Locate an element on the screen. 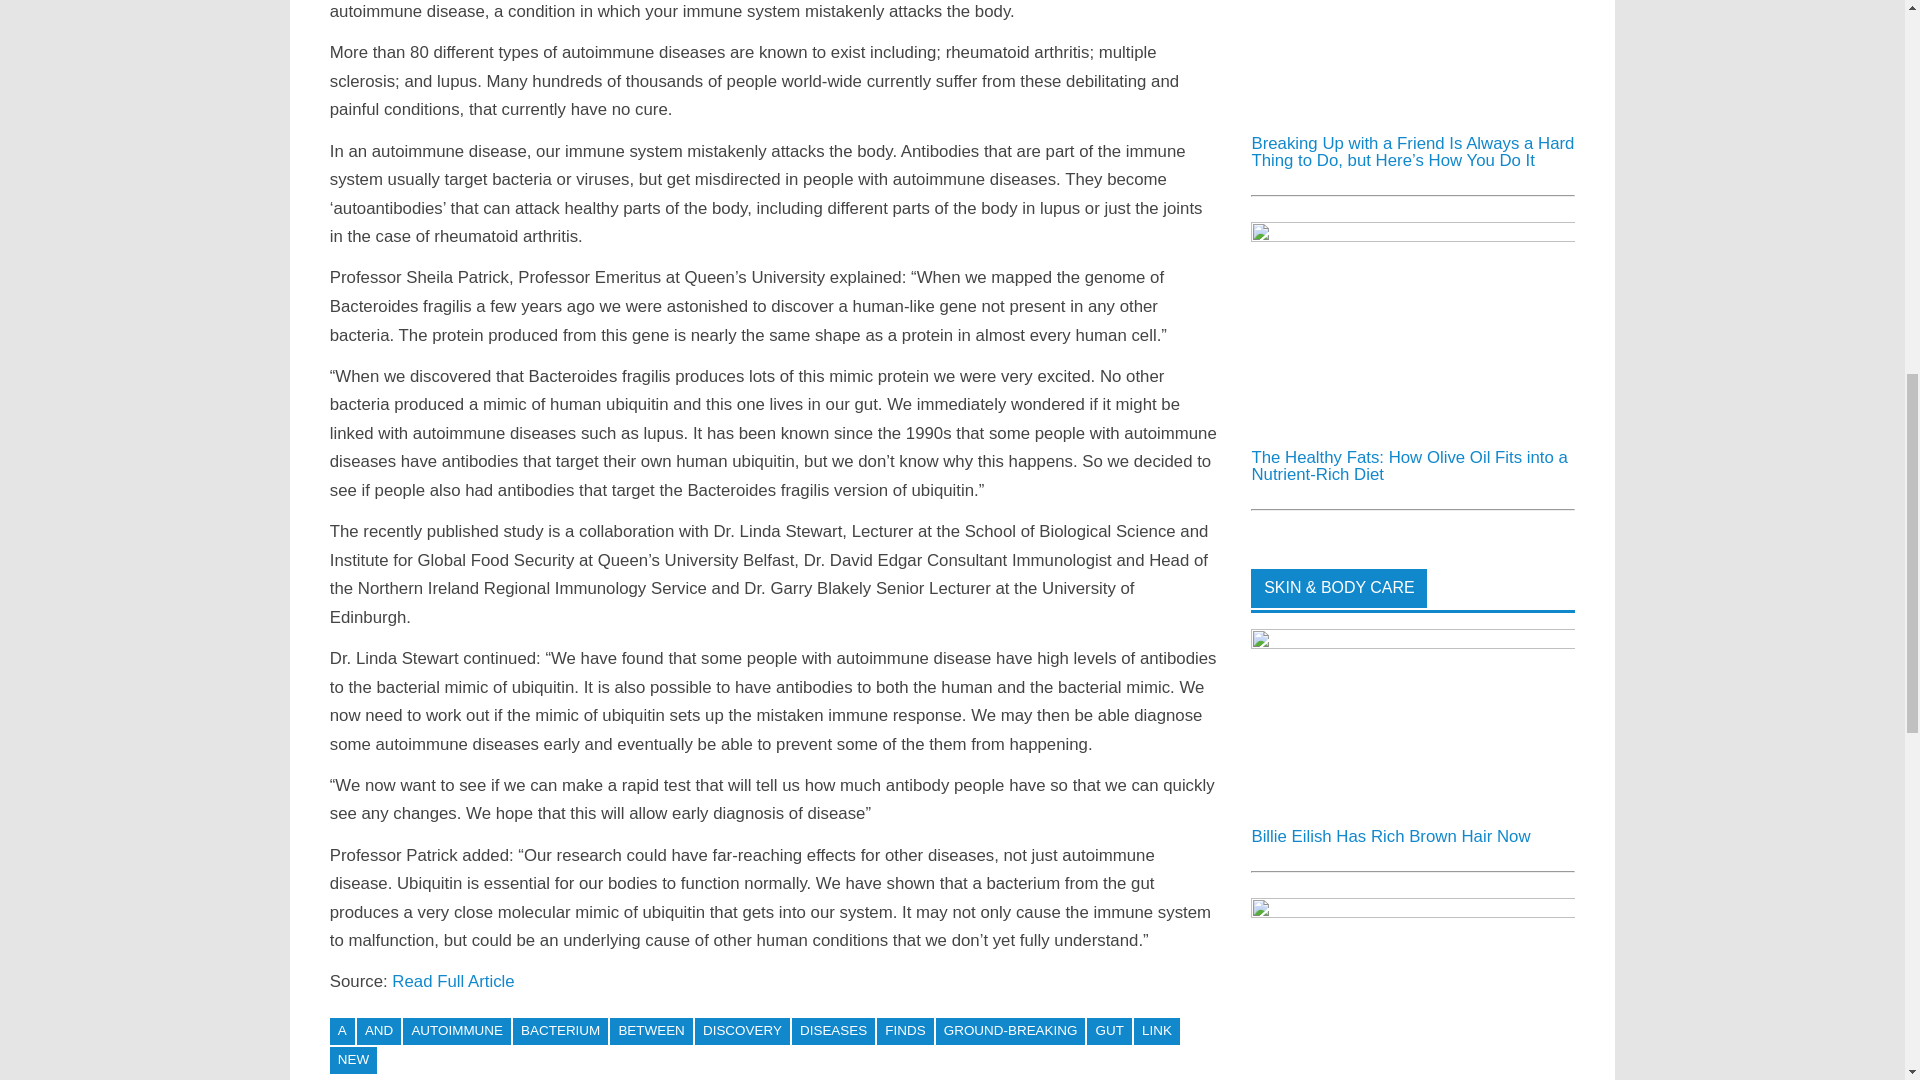  A is located at coordinates (342, 1032).